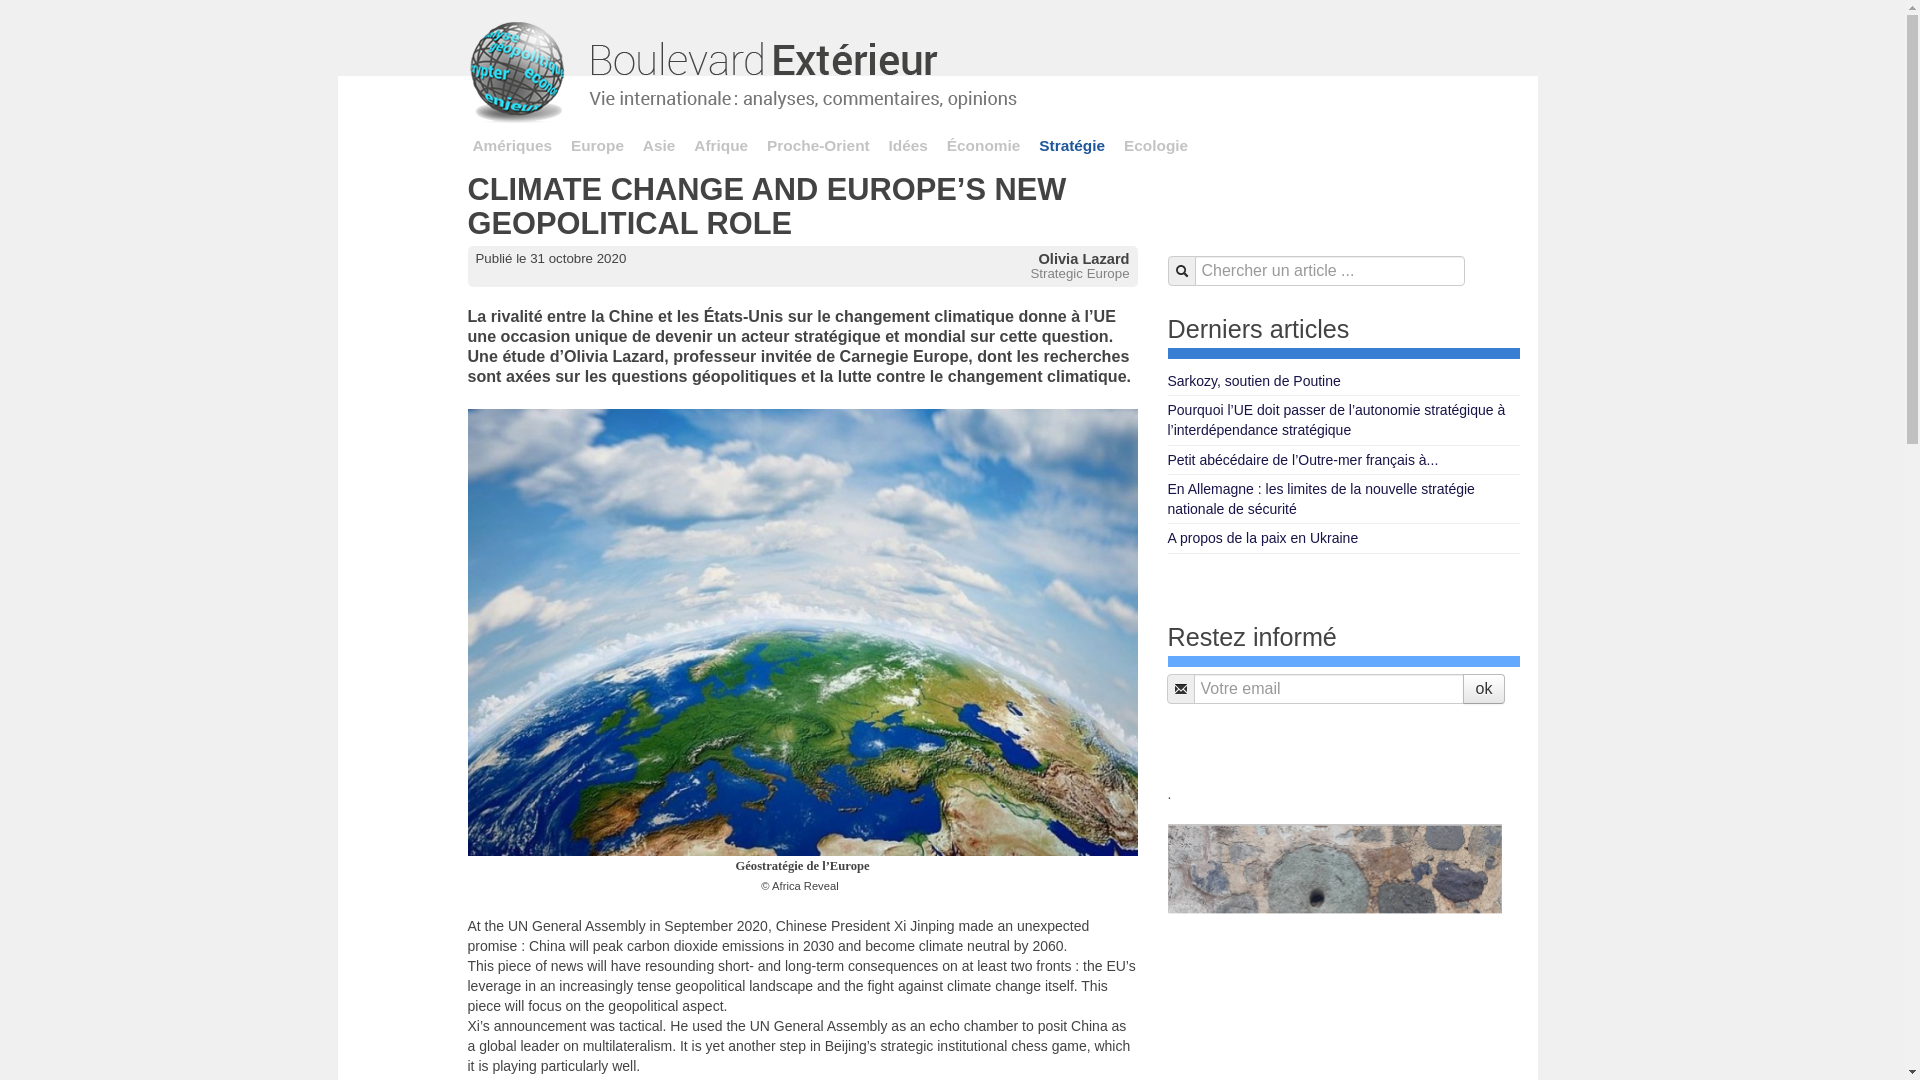 This screenshot has width=1920, height=1080. I want to click on Afrique, so click(720, 145).